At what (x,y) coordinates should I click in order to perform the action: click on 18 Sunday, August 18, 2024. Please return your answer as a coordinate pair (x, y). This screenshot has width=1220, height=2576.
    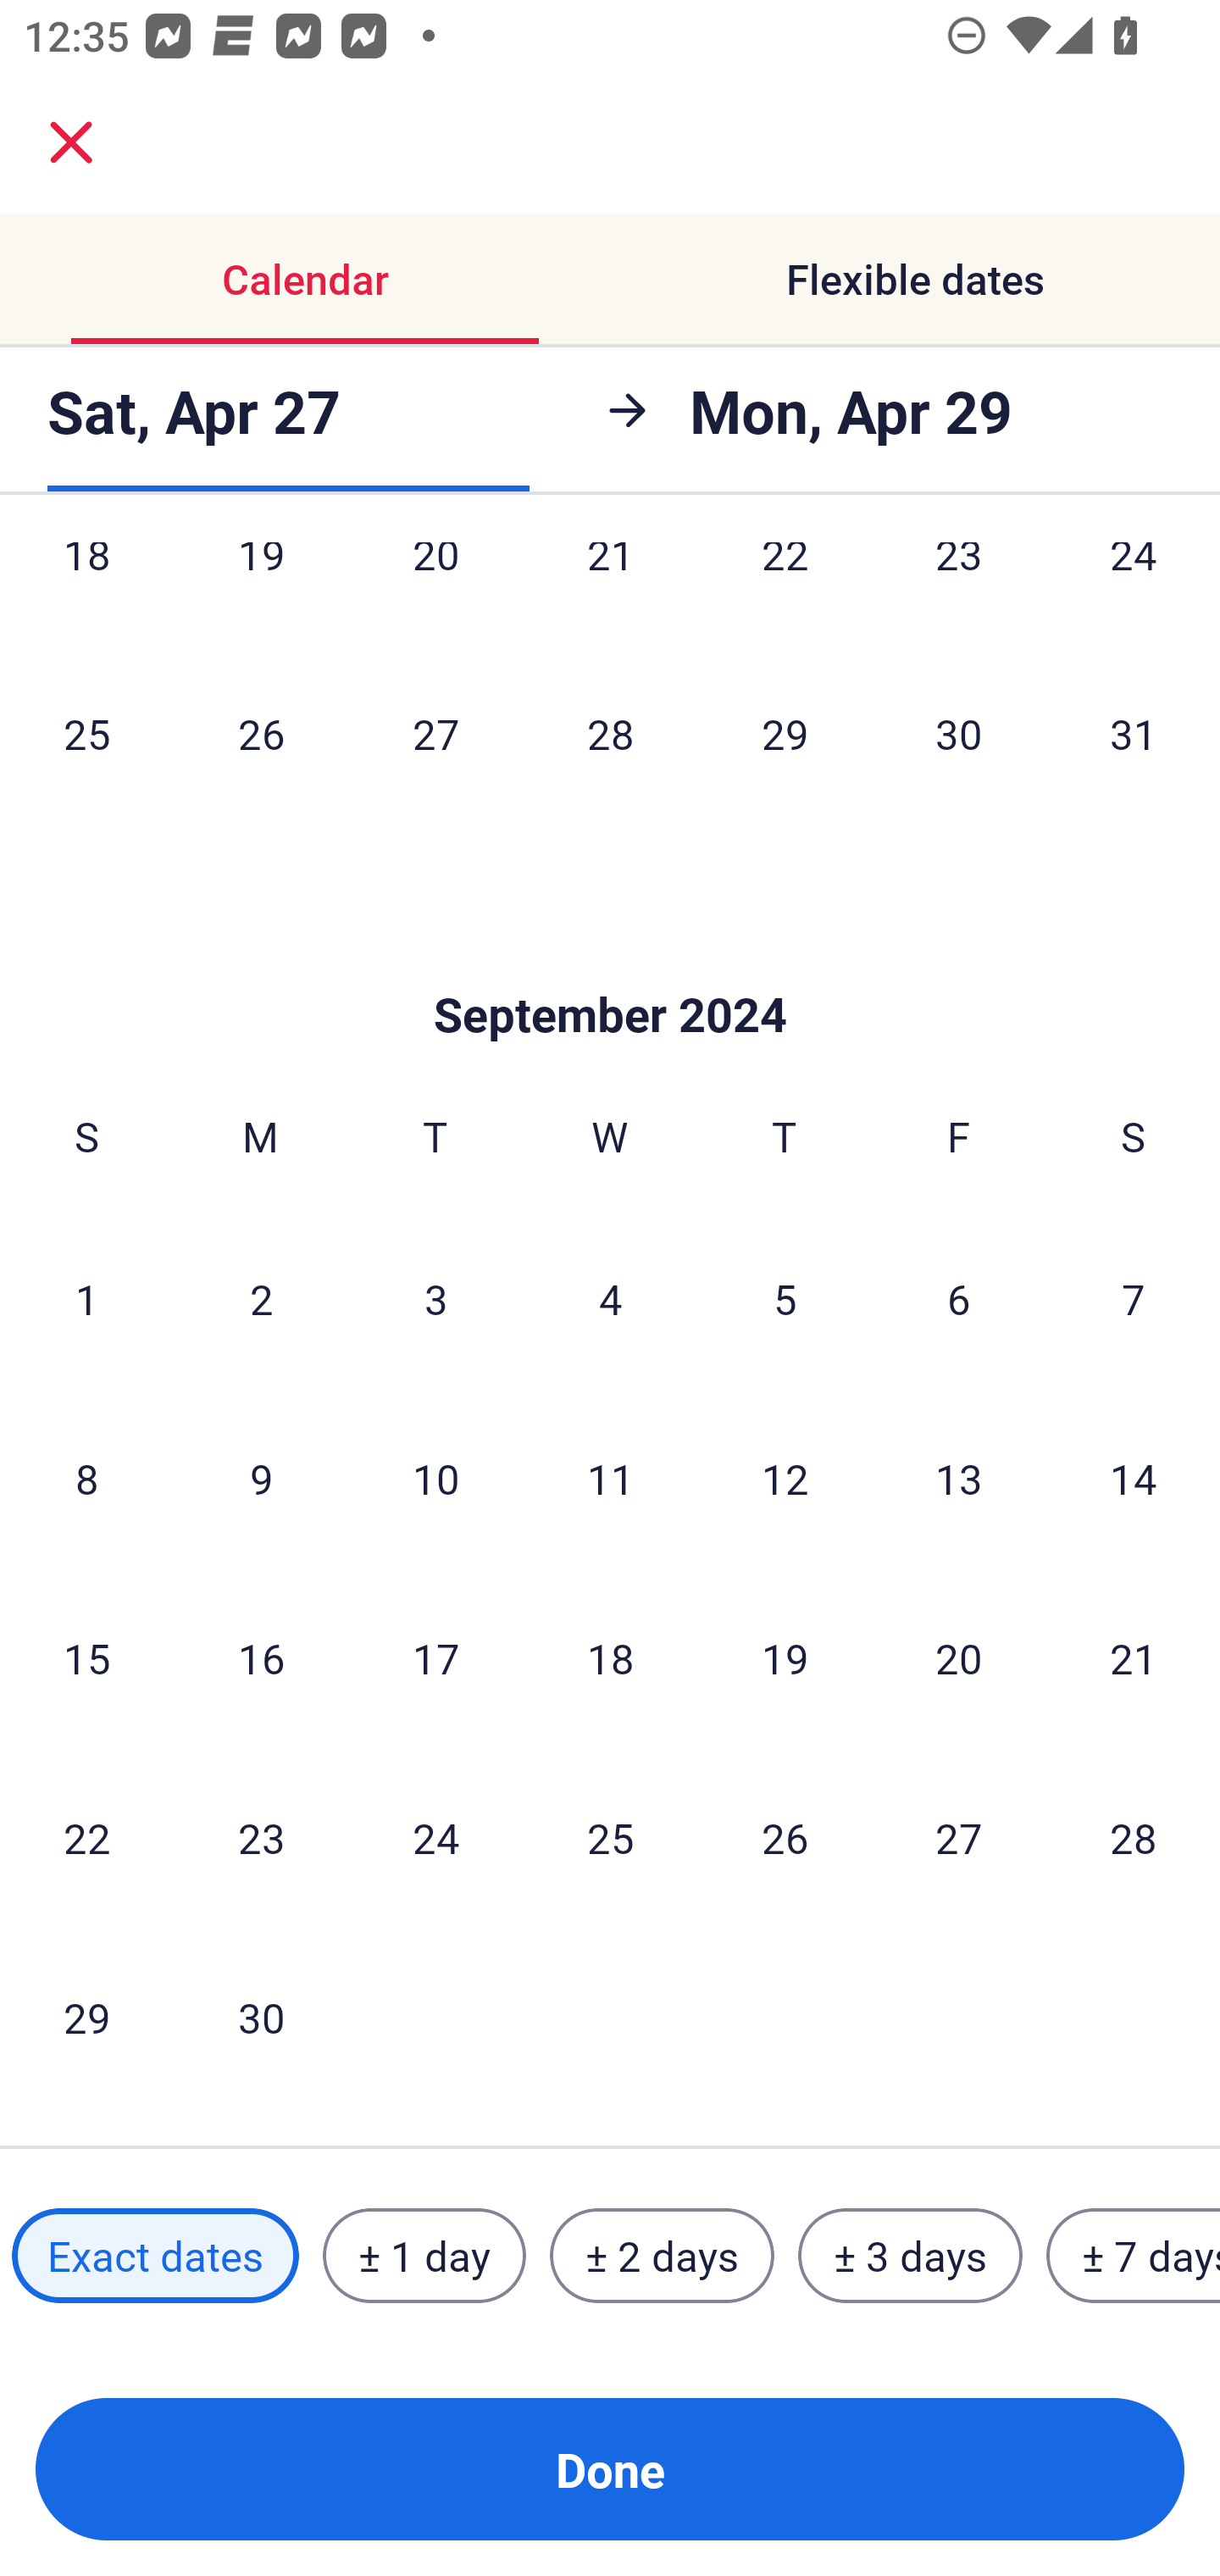
    Looking at the image, I should click on (86, 591).